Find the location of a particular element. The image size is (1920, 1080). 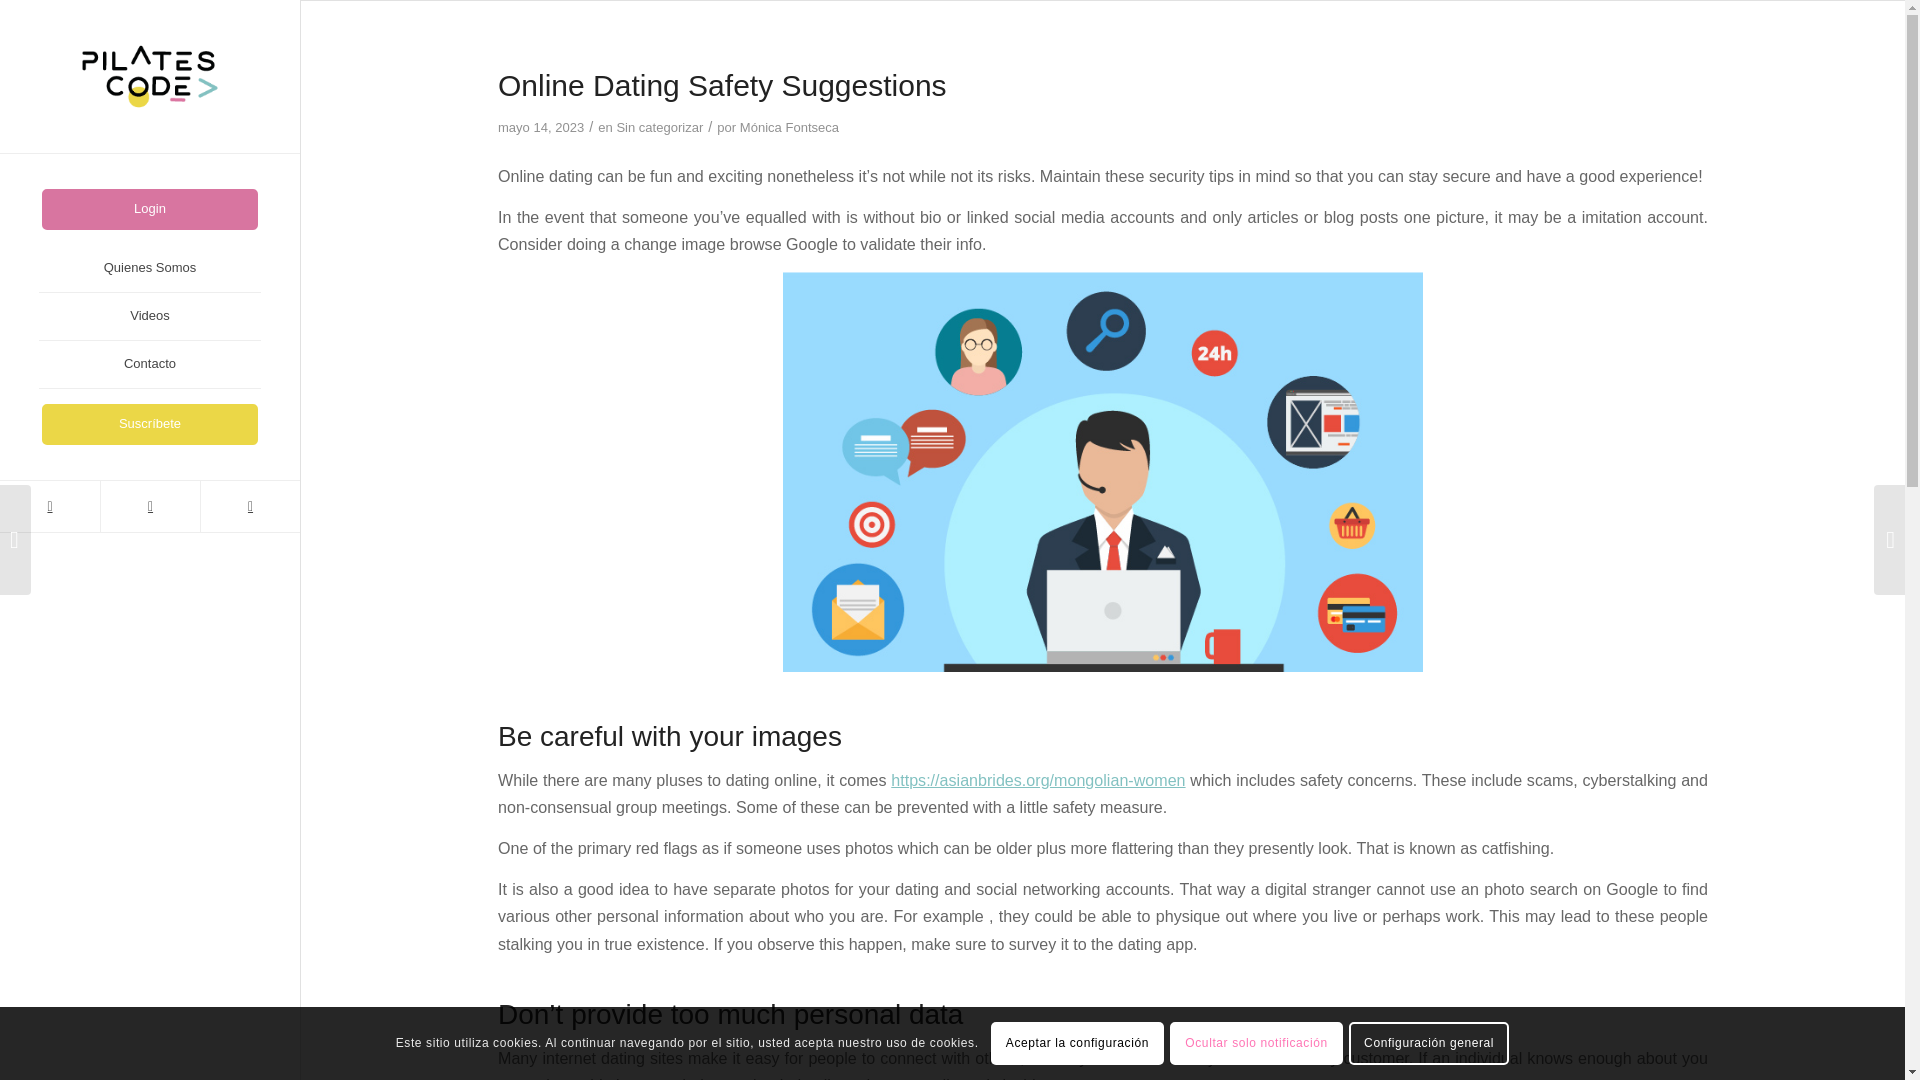

Contacto is located at coordinates (150, 364).